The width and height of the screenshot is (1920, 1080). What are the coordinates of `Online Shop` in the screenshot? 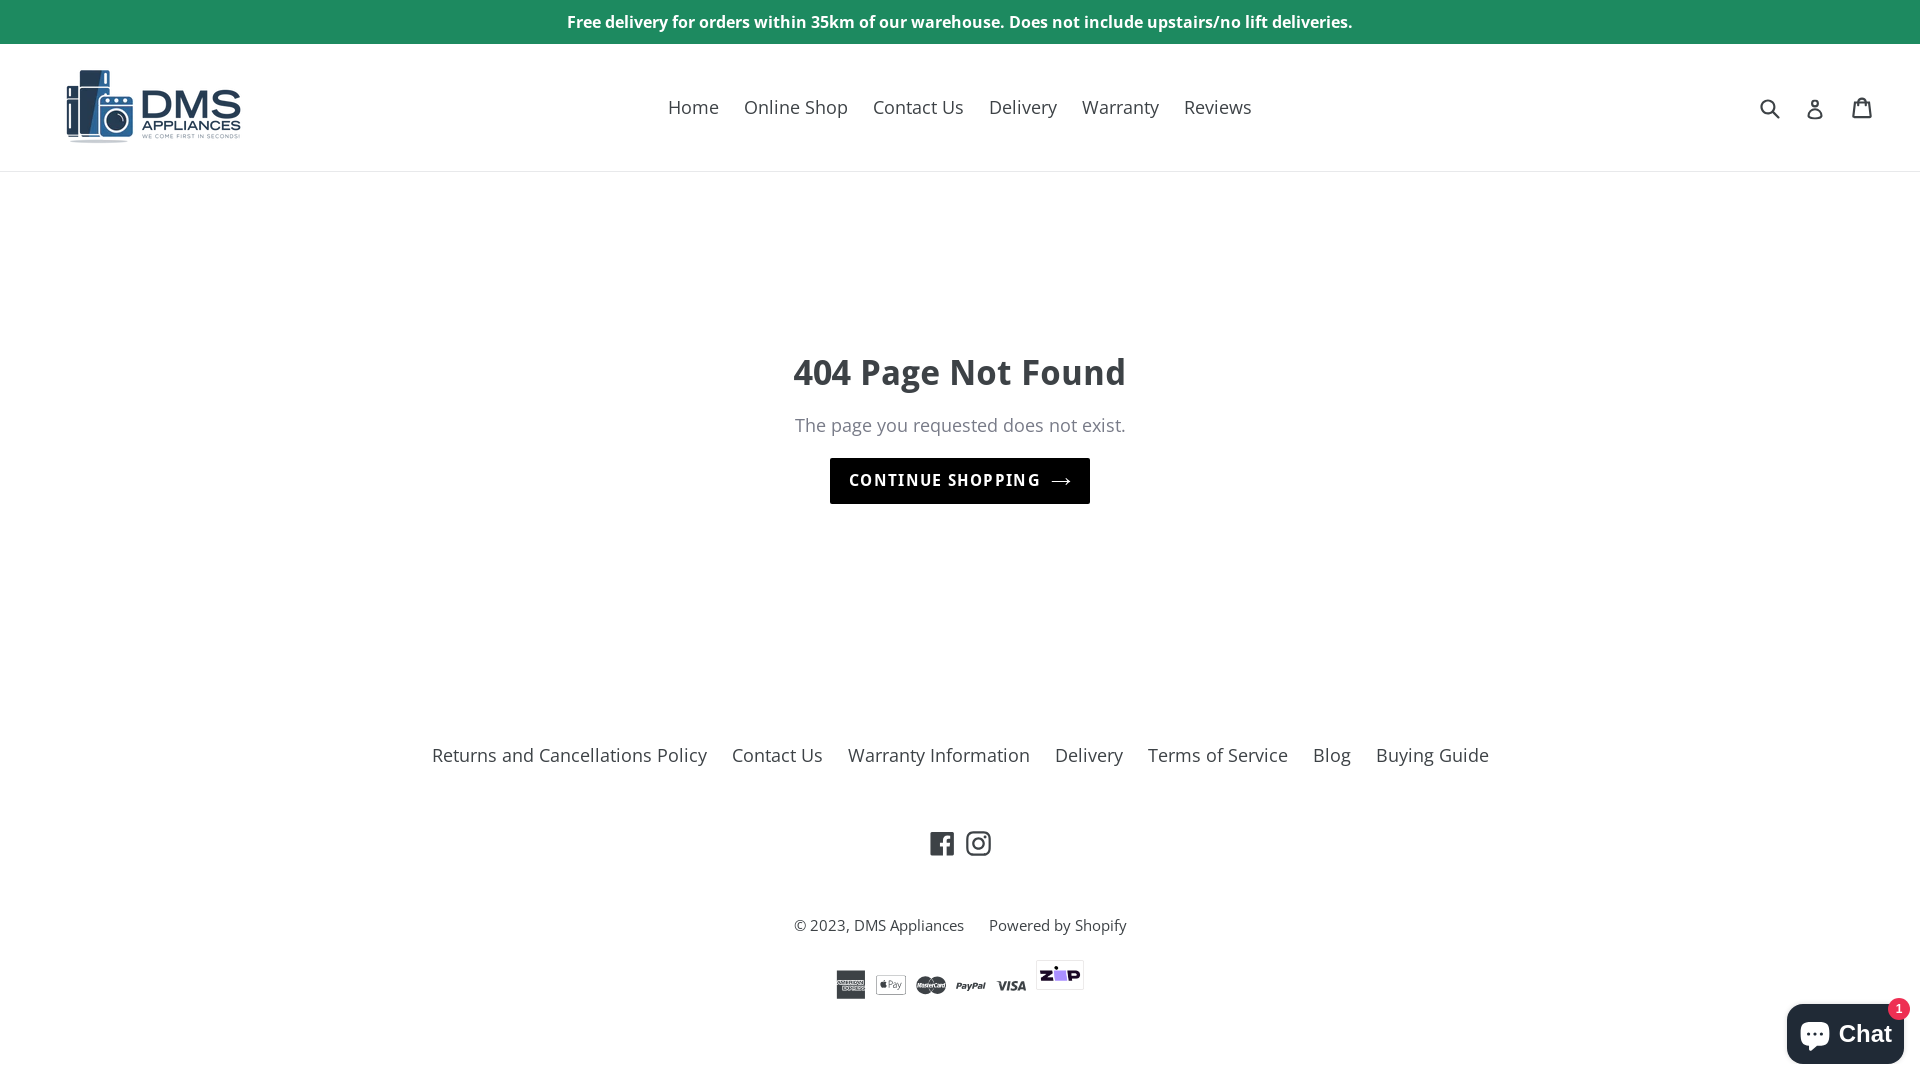 It's located at (796, 108).